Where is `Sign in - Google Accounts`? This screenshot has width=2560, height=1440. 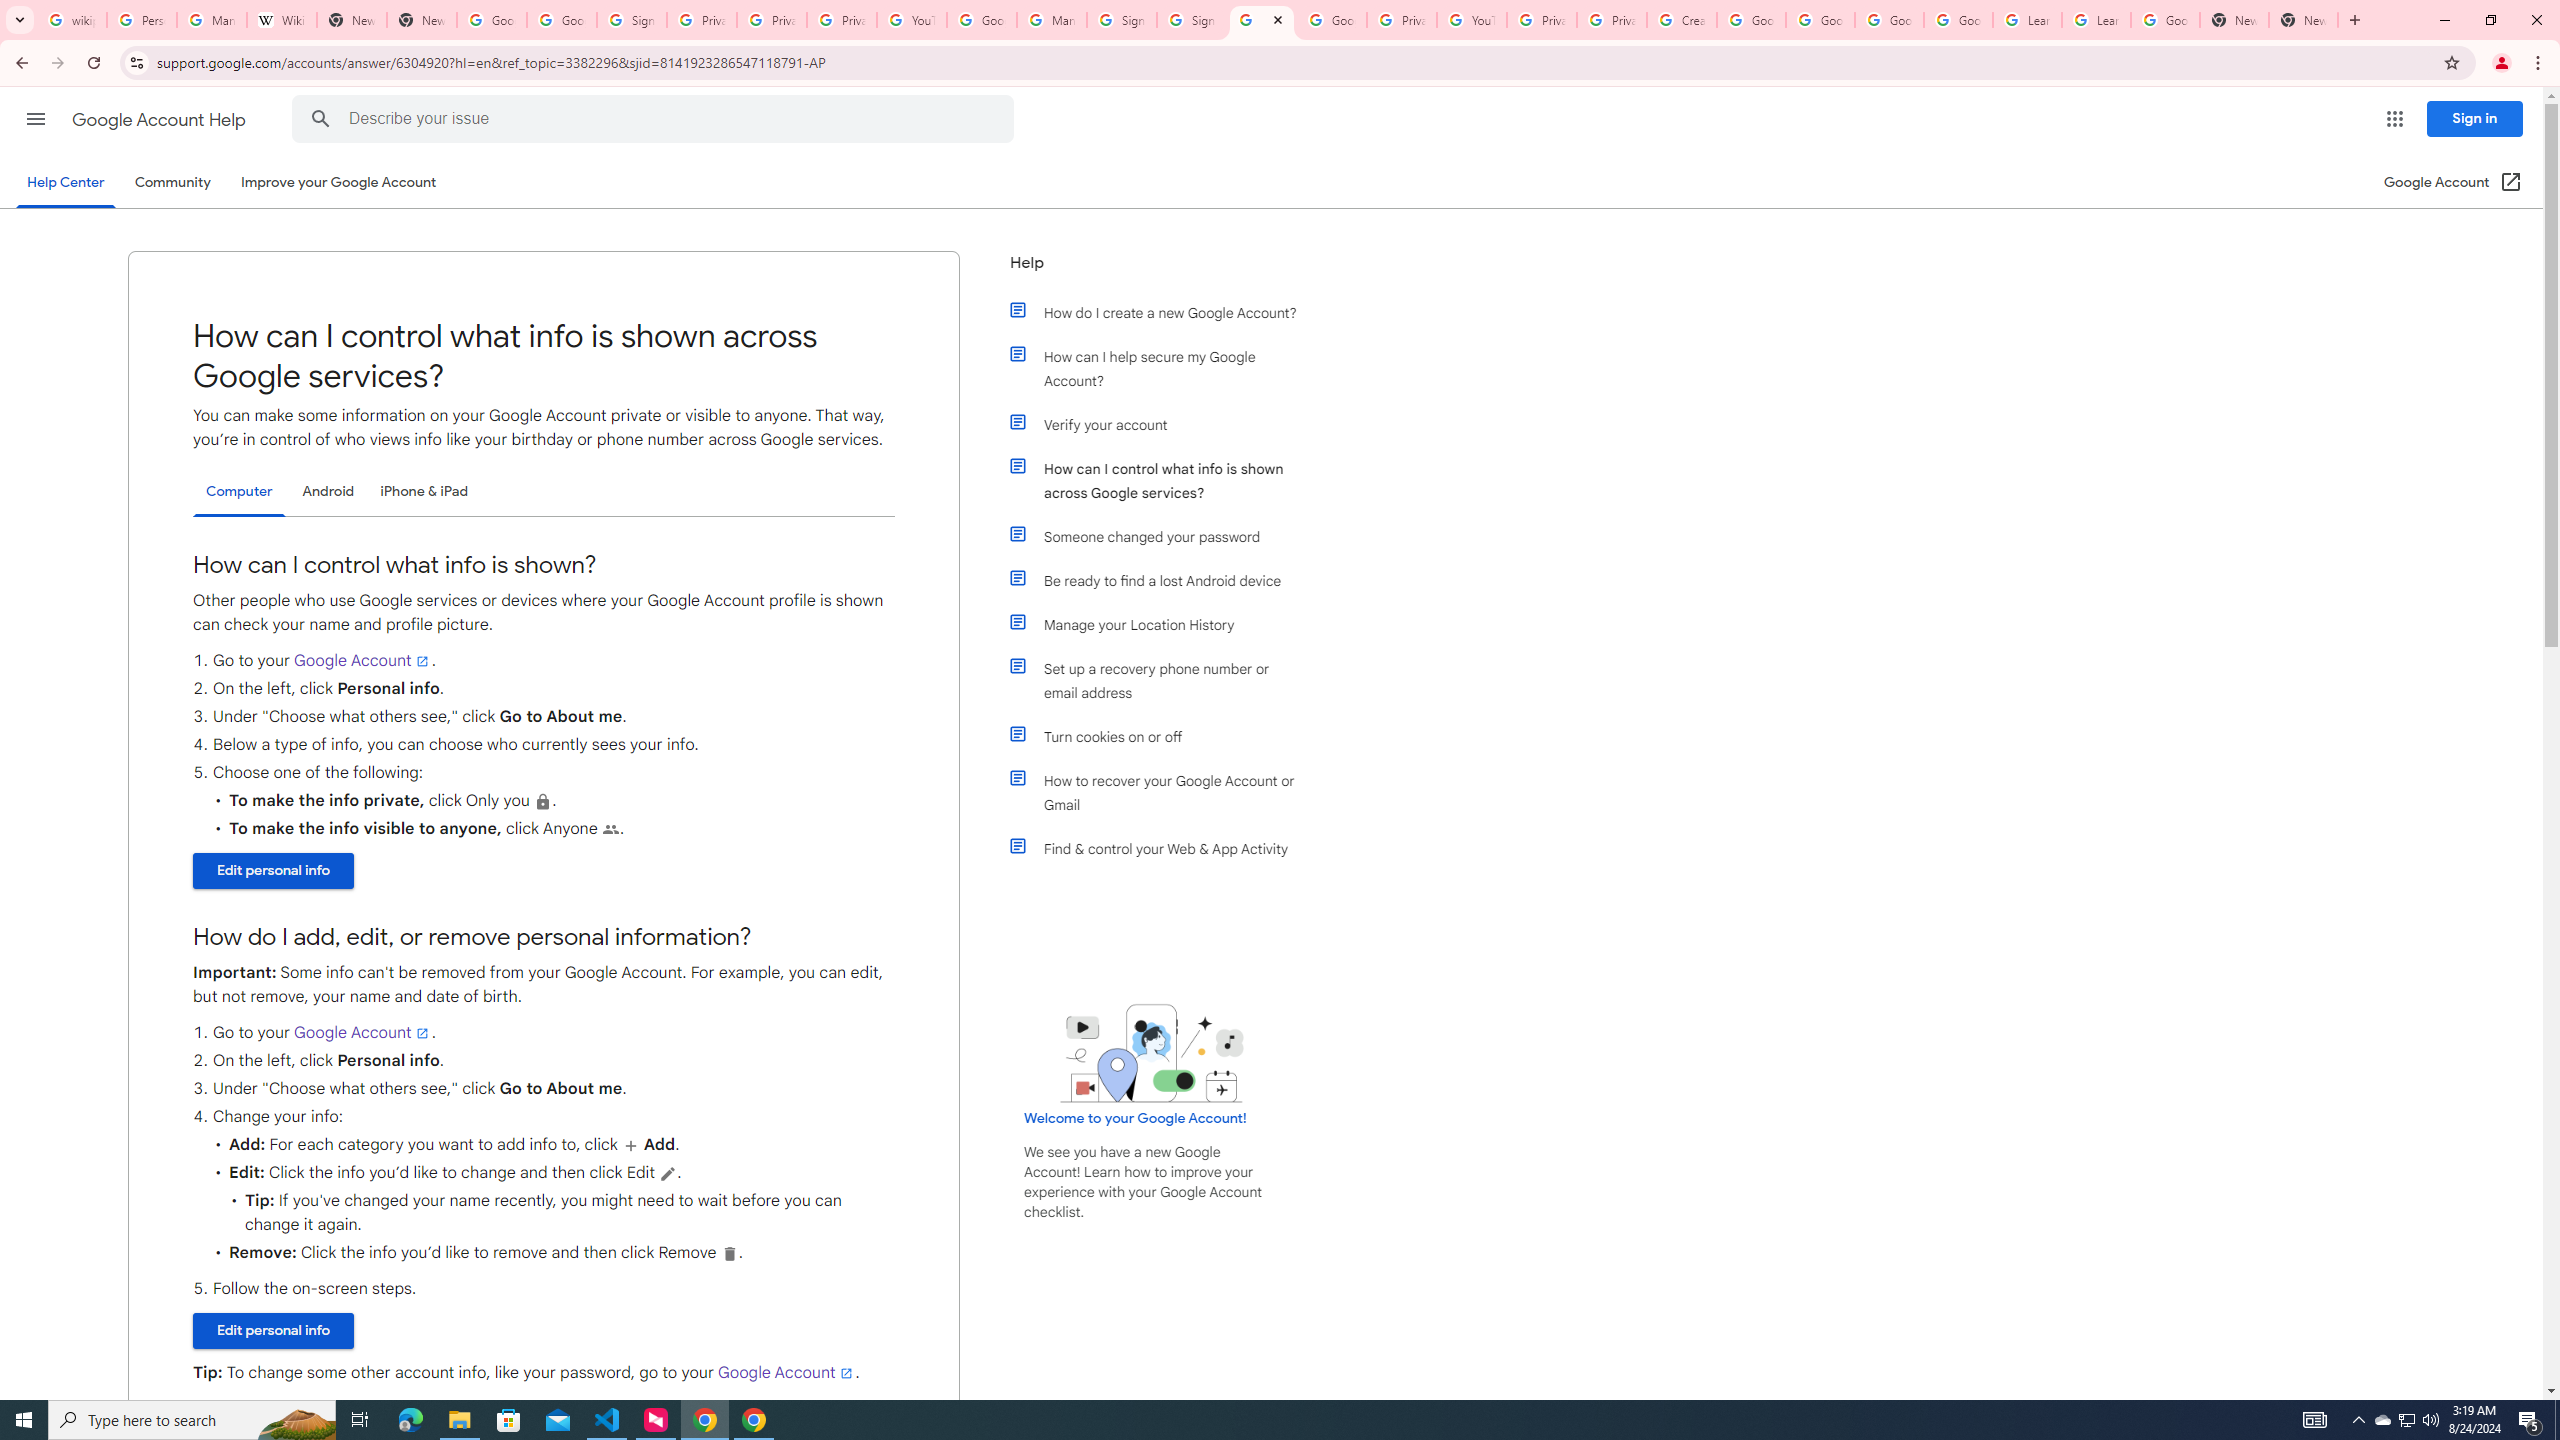
Sign in - Google Accounts is located at coordinates (1191, 20).